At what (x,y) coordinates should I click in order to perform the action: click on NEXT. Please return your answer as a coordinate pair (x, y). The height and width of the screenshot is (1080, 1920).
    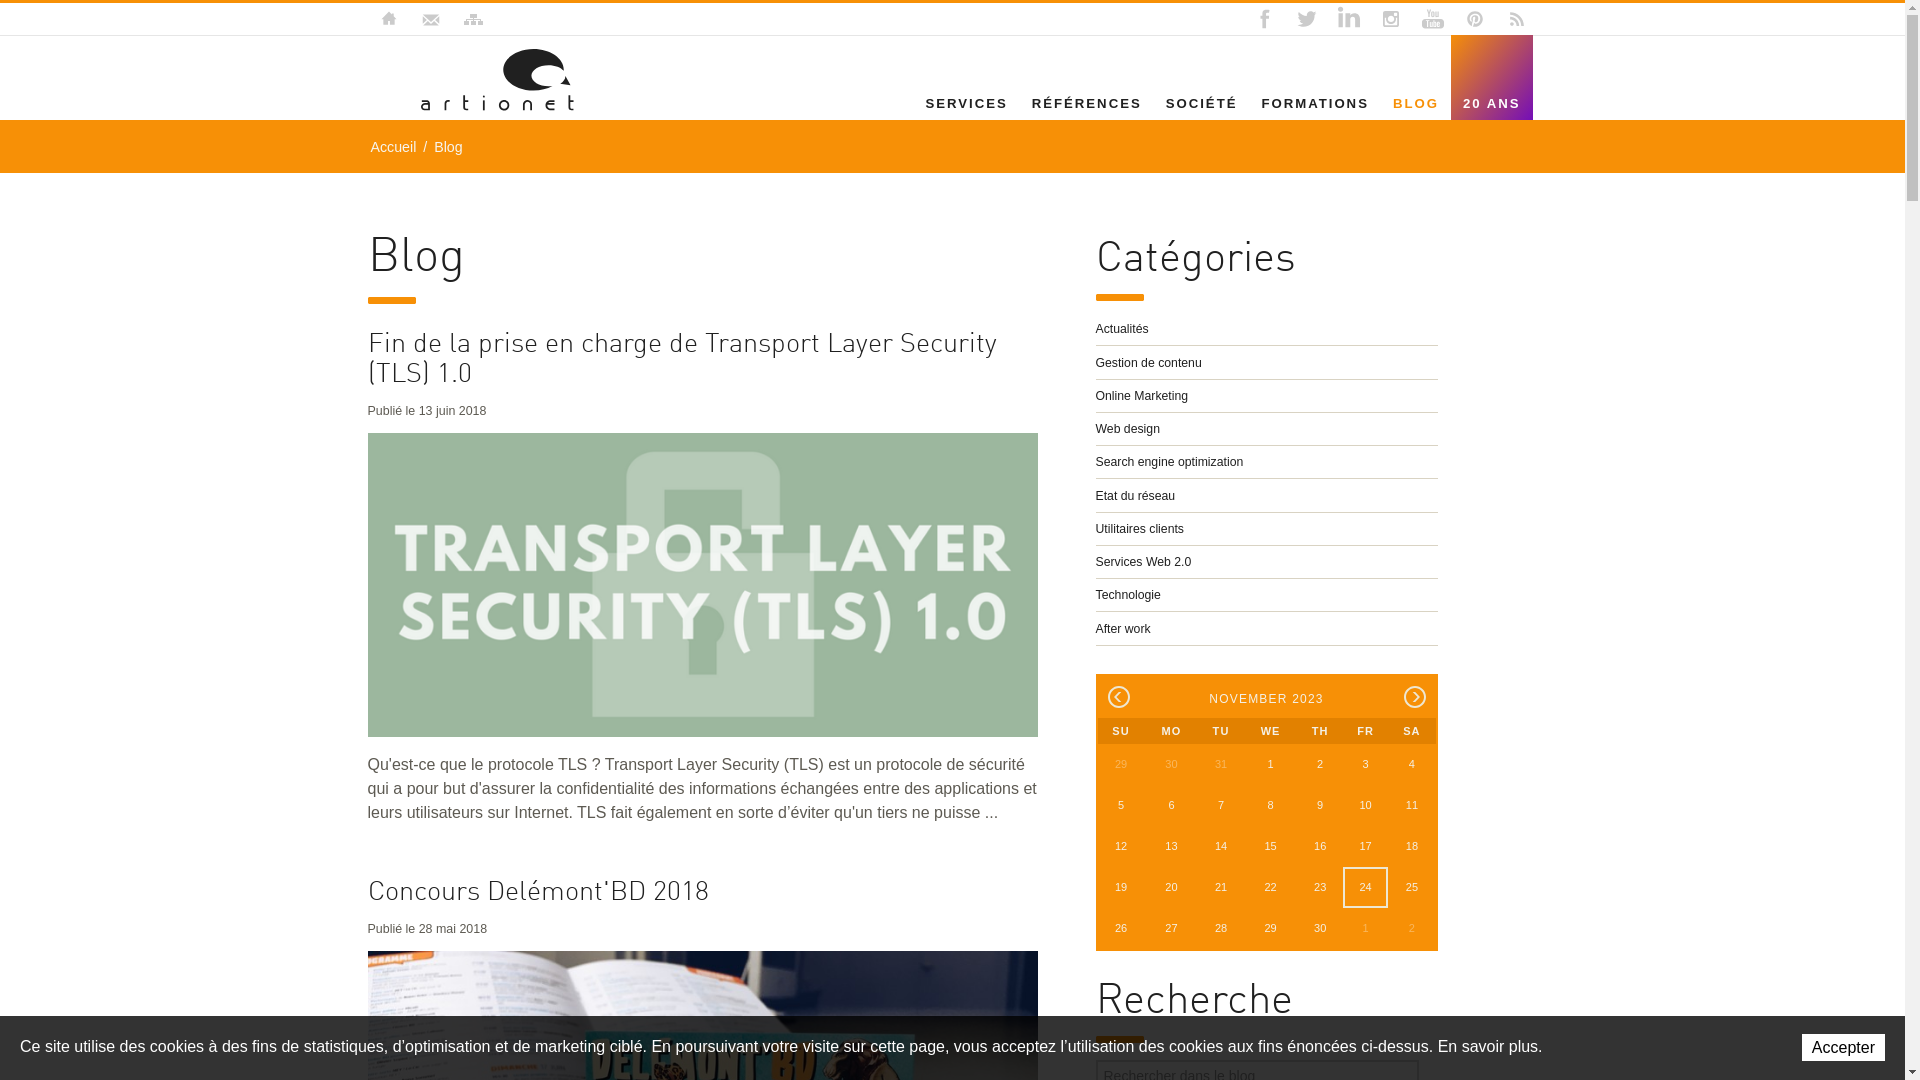
    Looking at the image, I should click on (1415, 697).